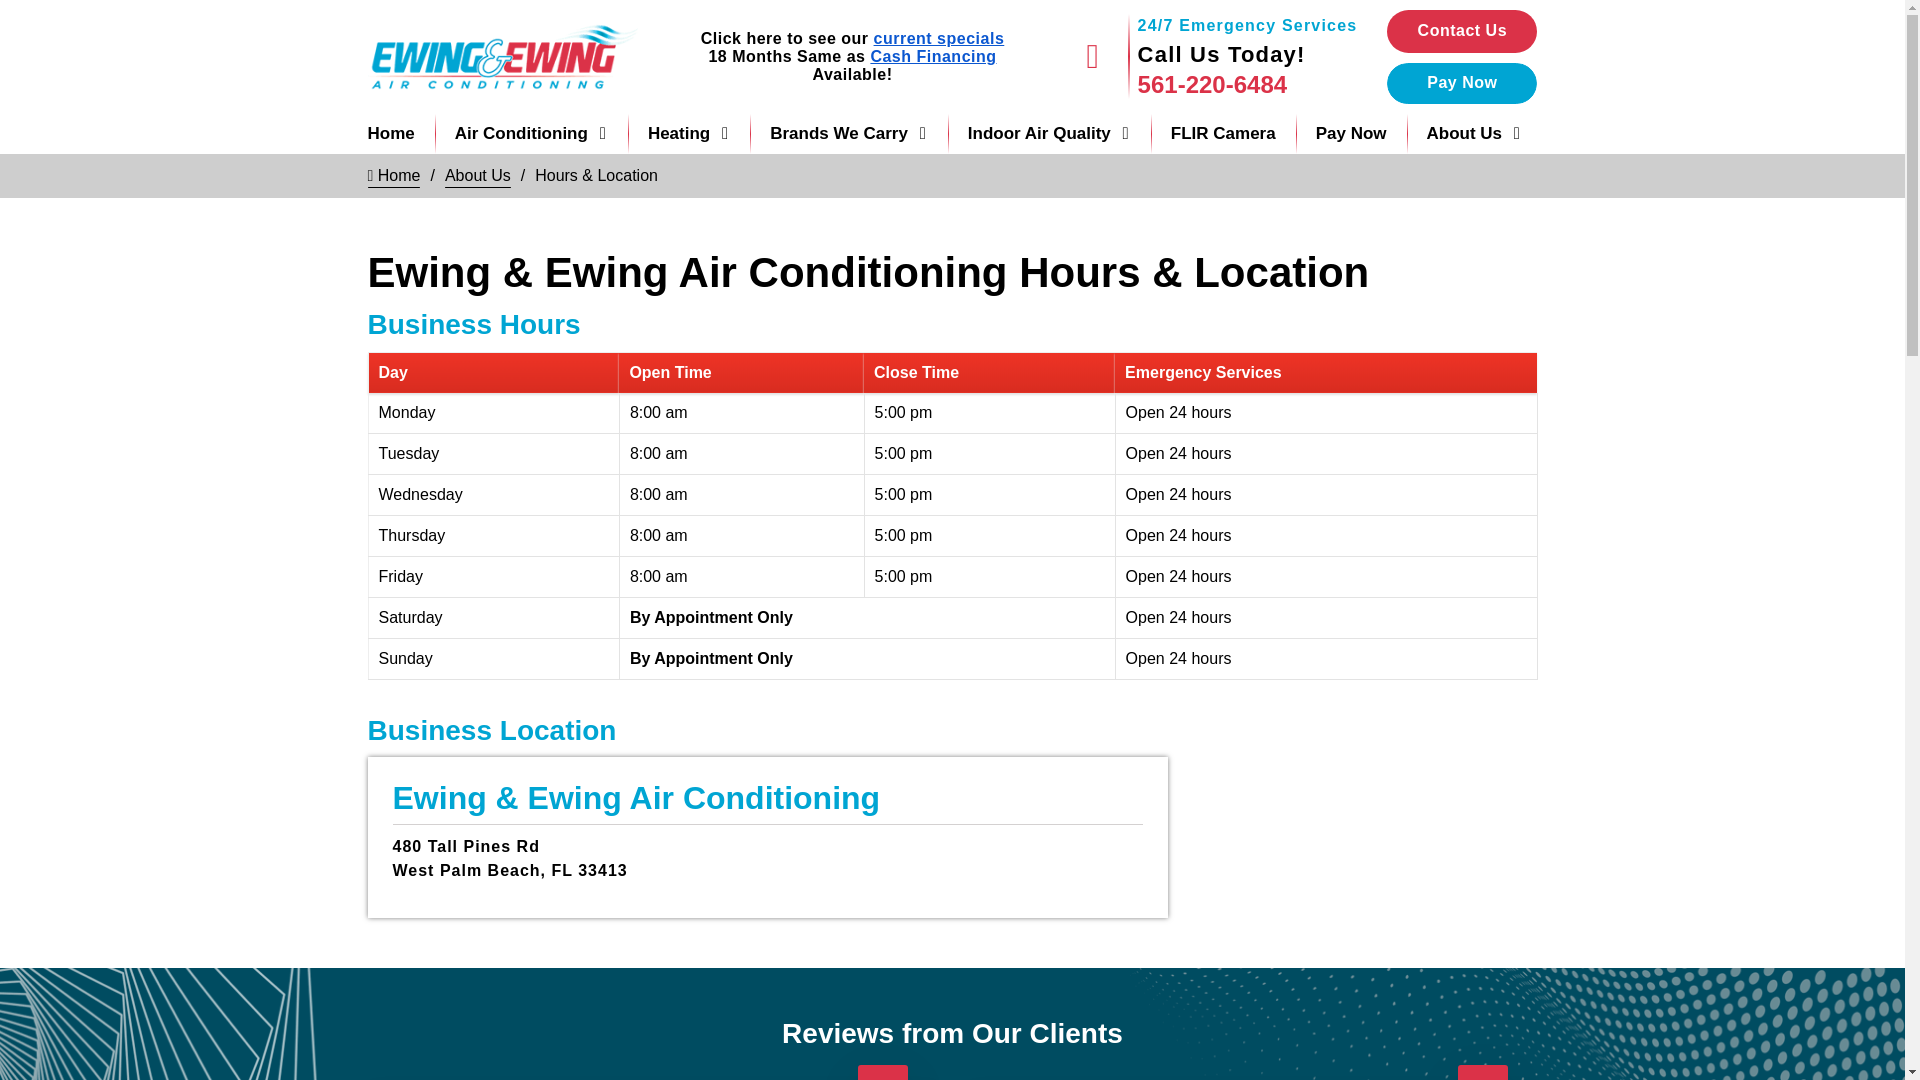 The image size is (1920, 1080). I want to click on 561-220-6484, so click(1248, 85).